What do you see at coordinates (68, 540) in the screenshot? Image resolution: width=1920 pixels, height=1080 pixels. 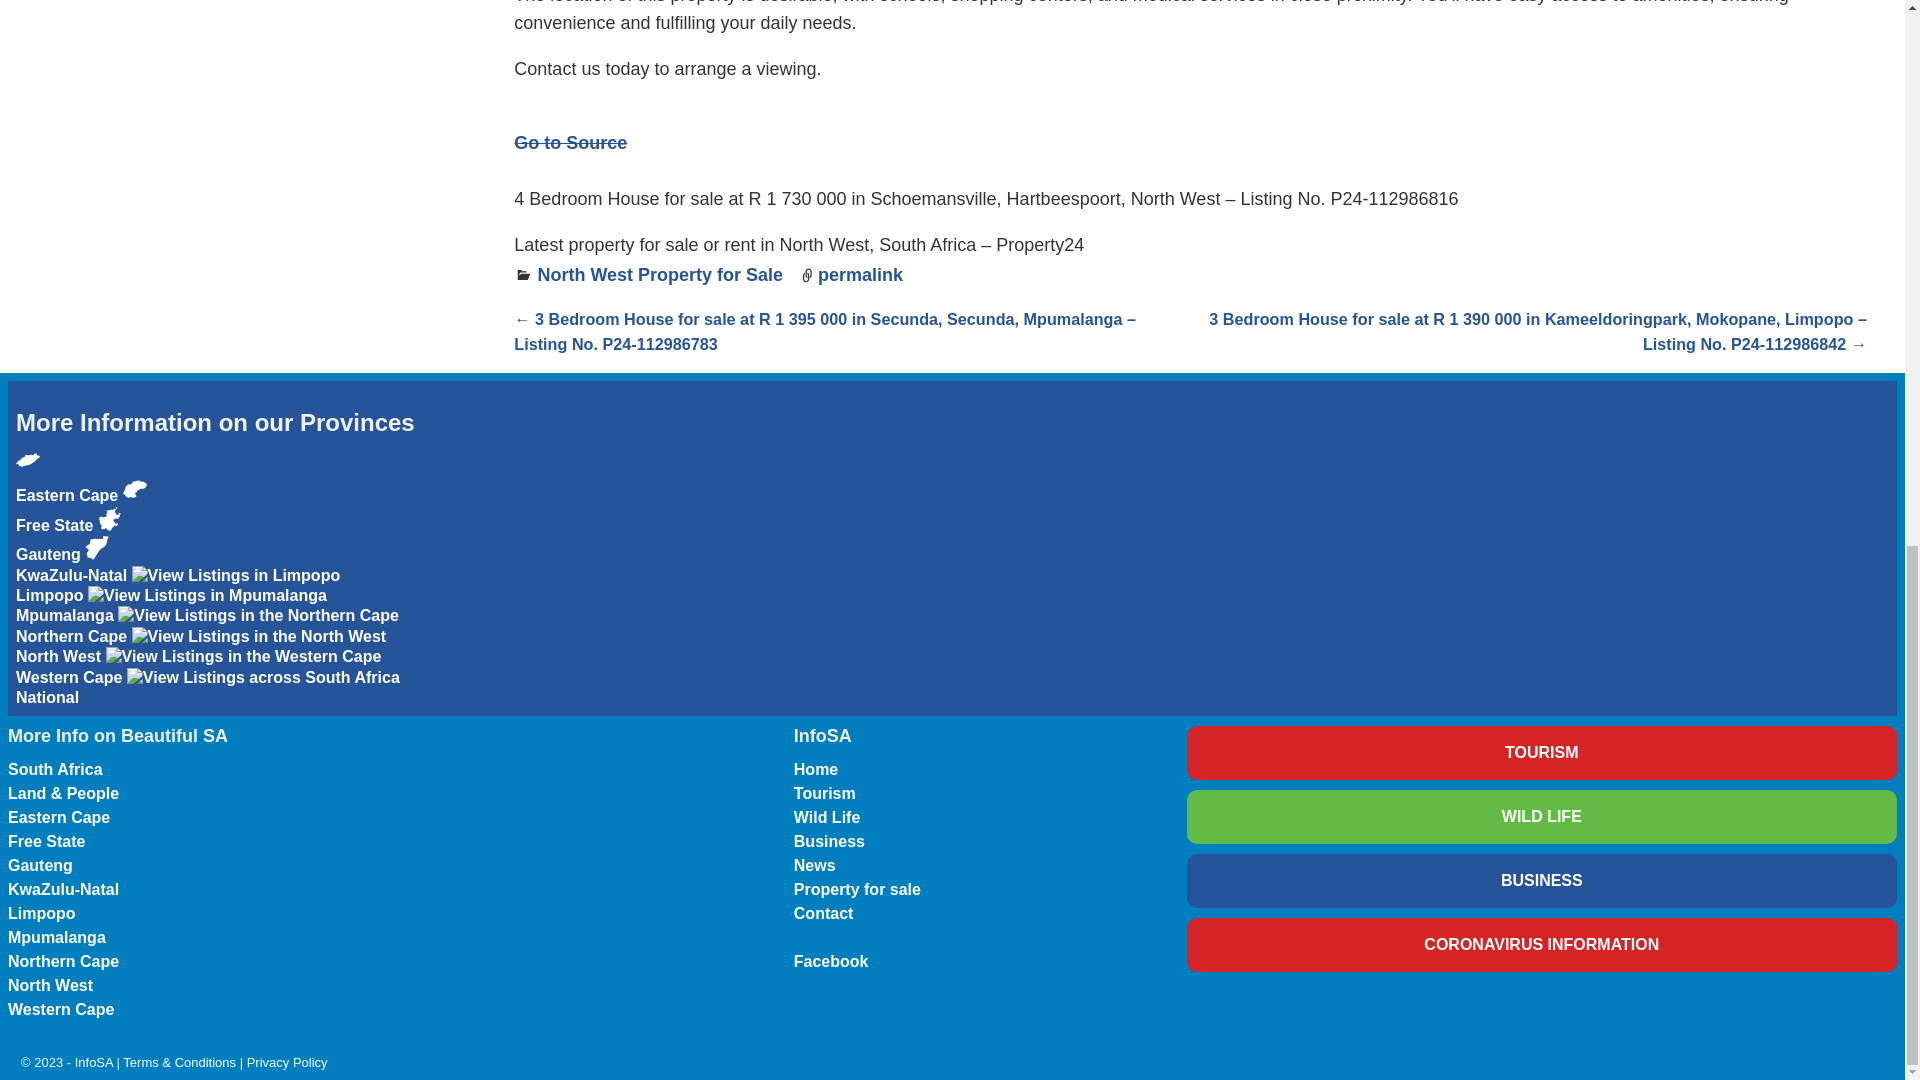 I see `View Listings in Gauteng` at bounding box center [68, 540].